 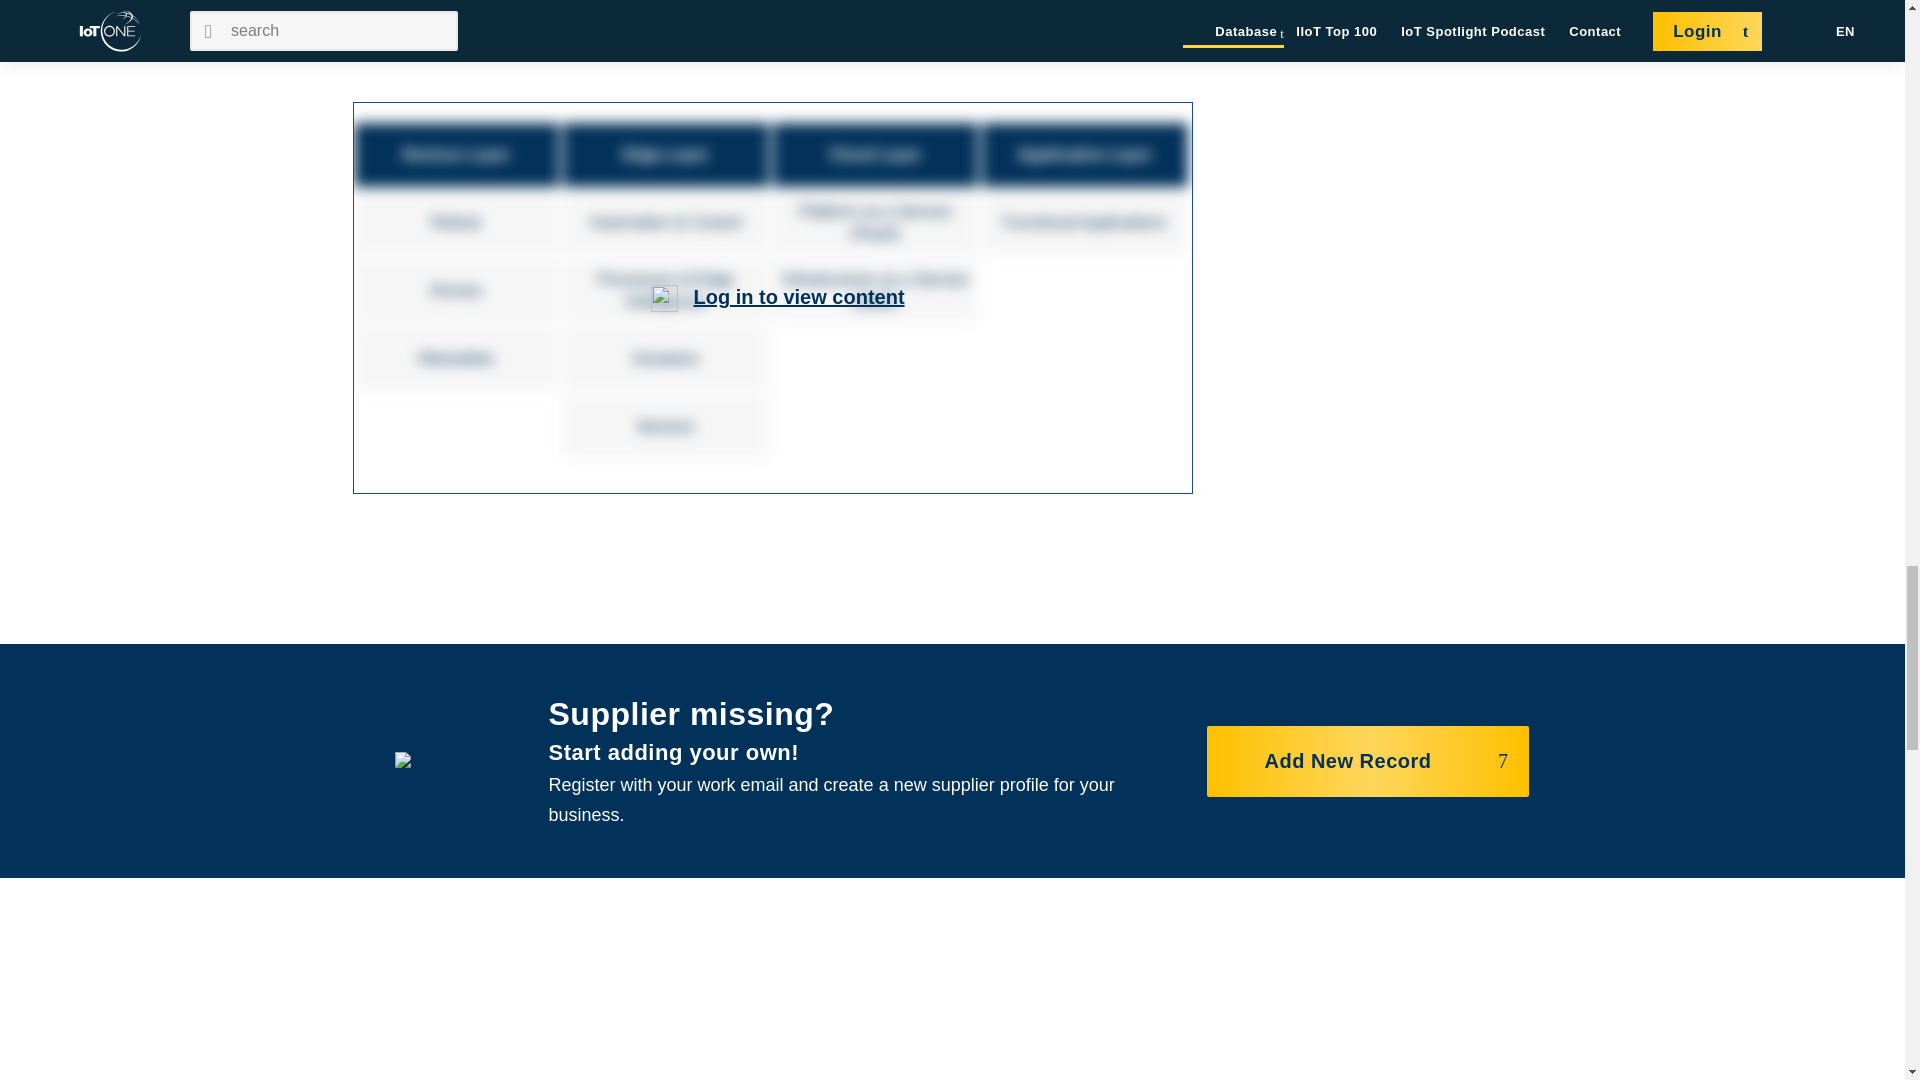 What do you see at coordinates (798, 296) in the screenshot?
I see `Log in to view content` at bounding box center [798, 296].